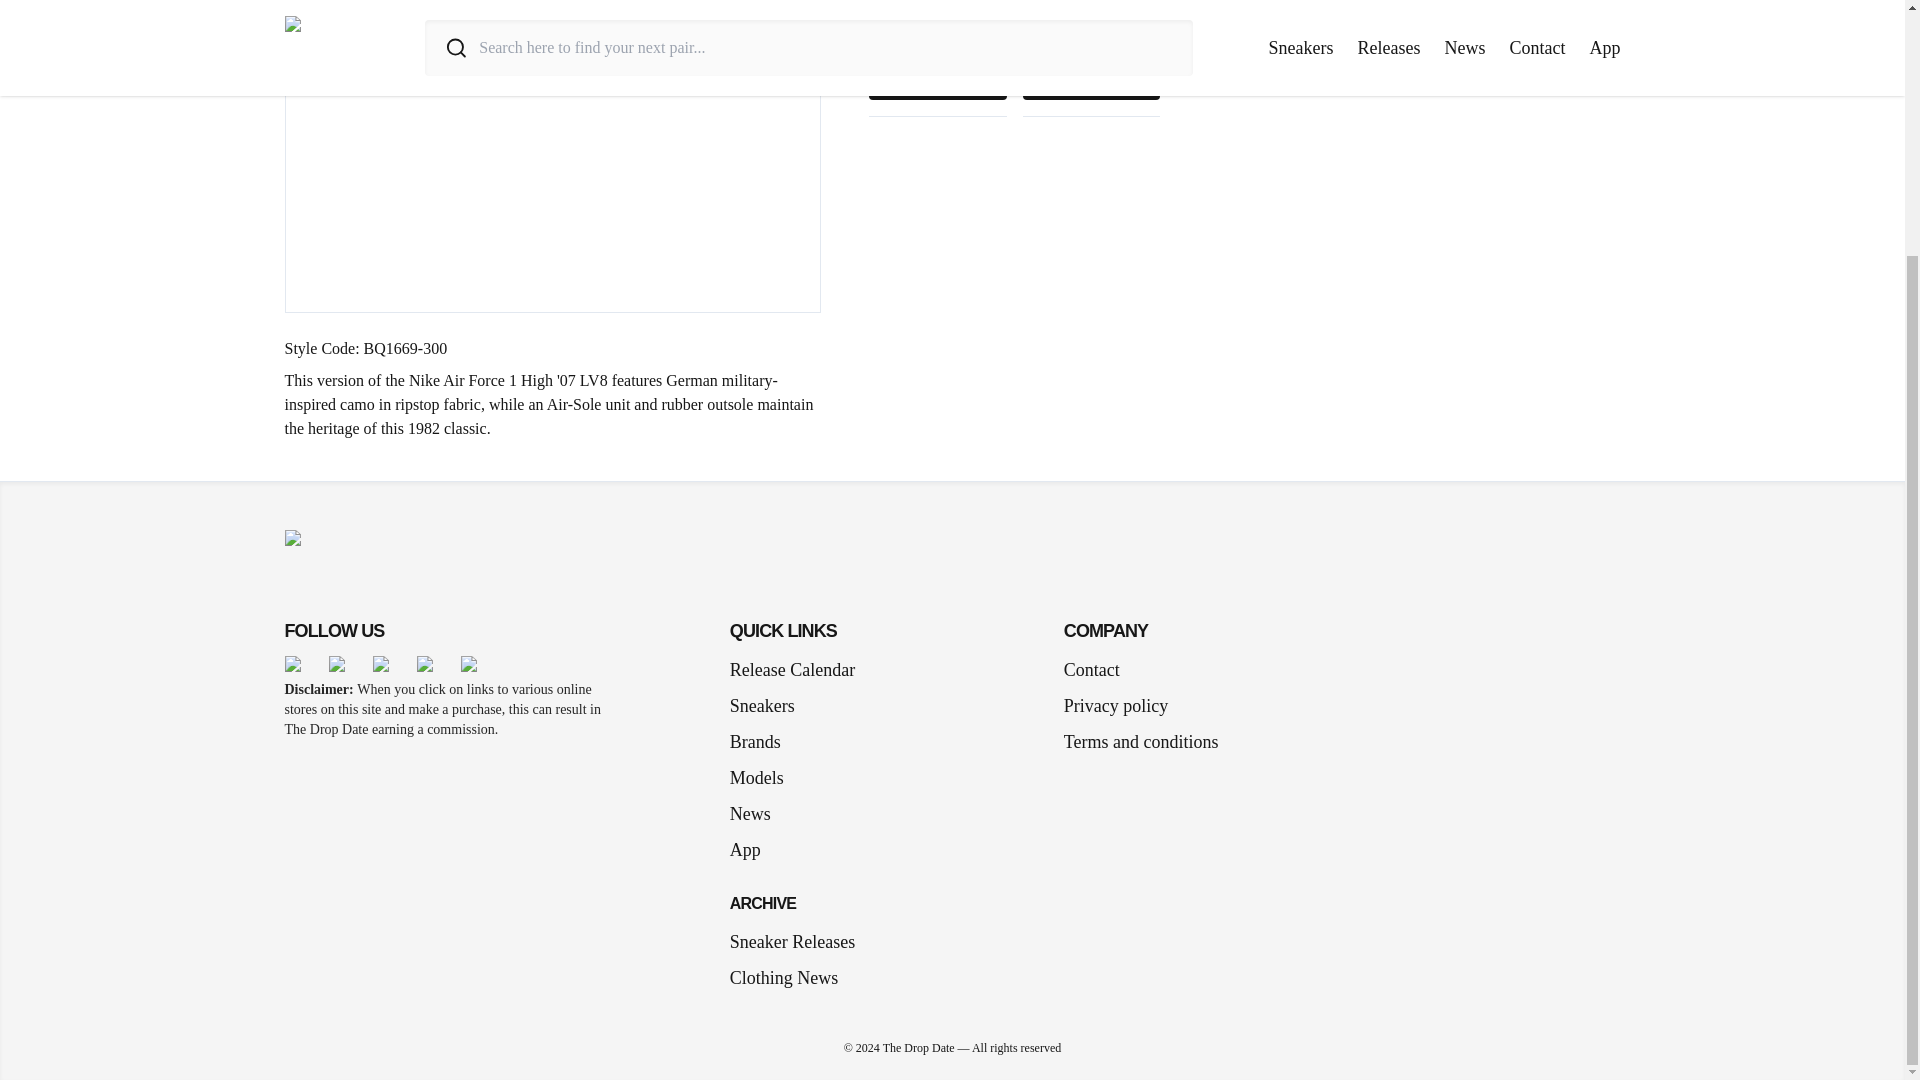  Describe the element at coordinates (792, 941) in the screenshot. I see `Sneaker Releases` at that location.